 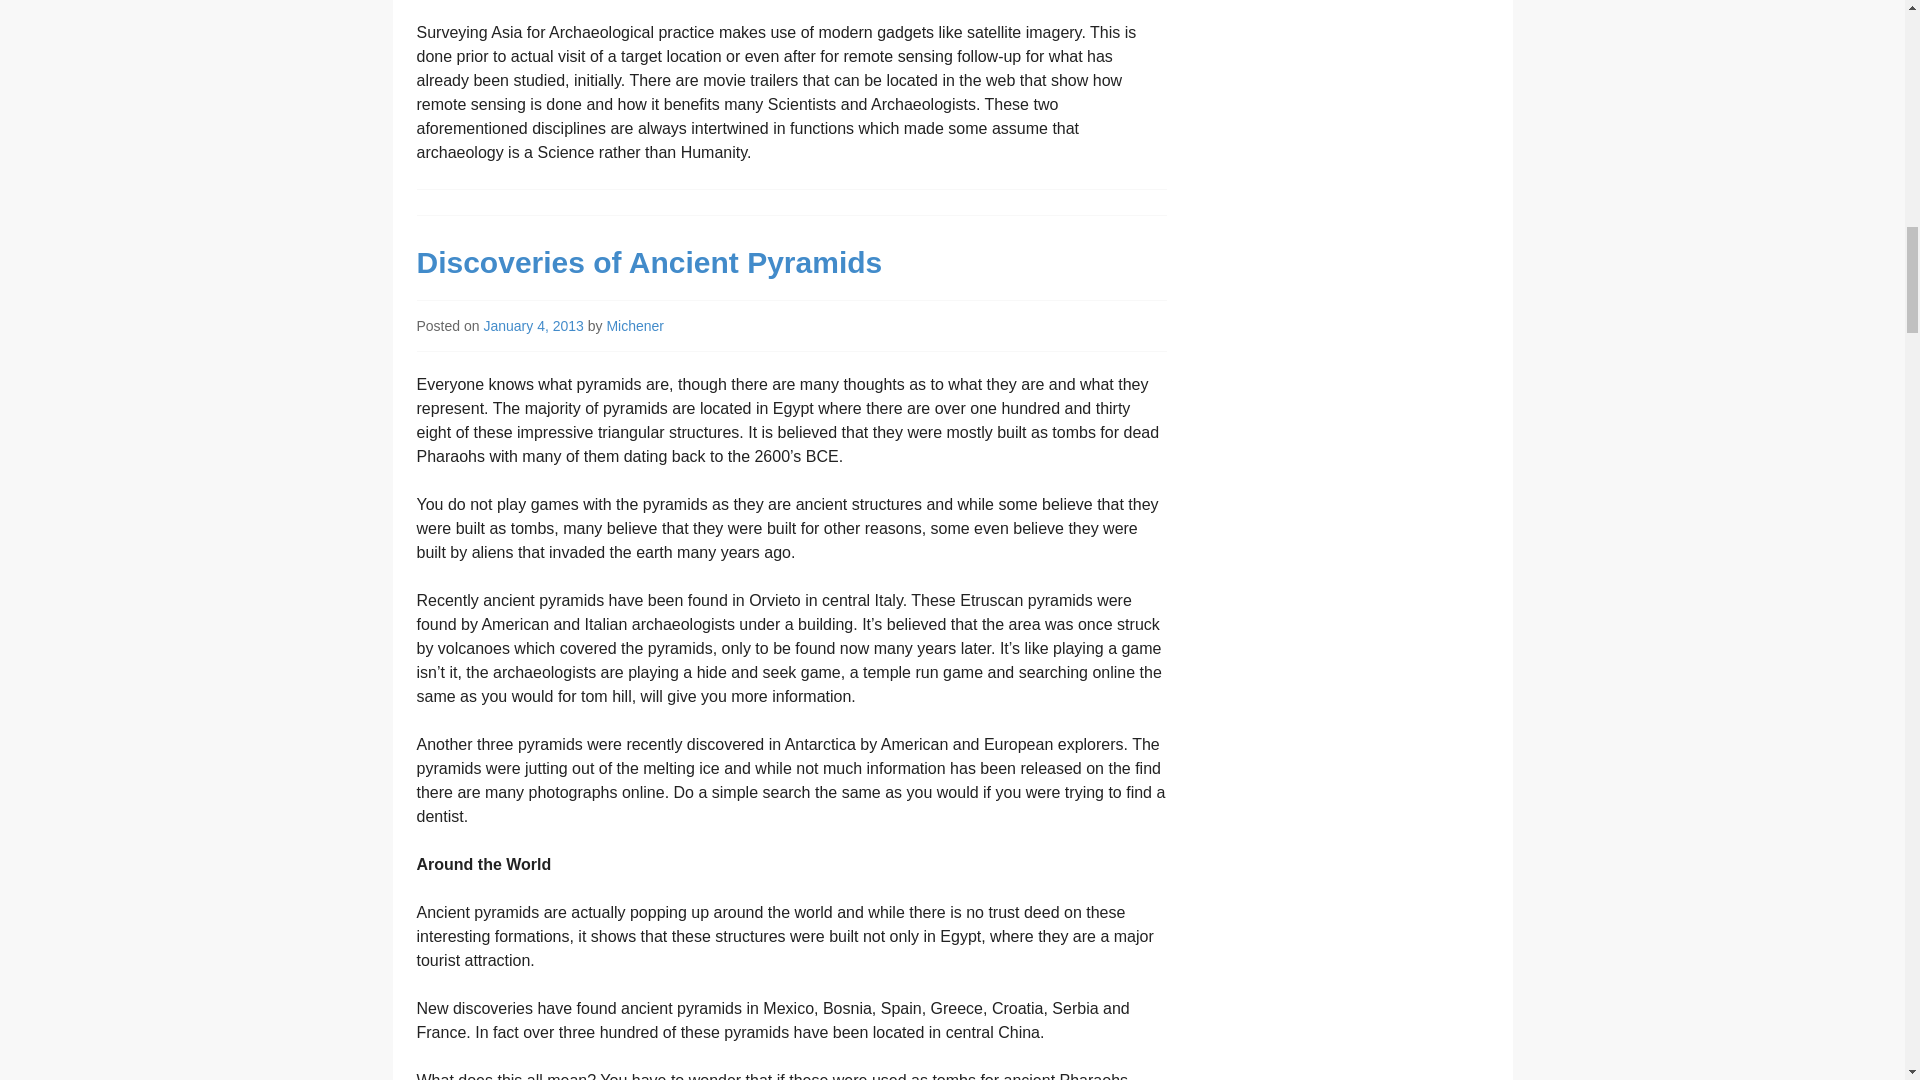 I want to click on Discoveries of Ancient Pyramids, so click(x=648, y=262).